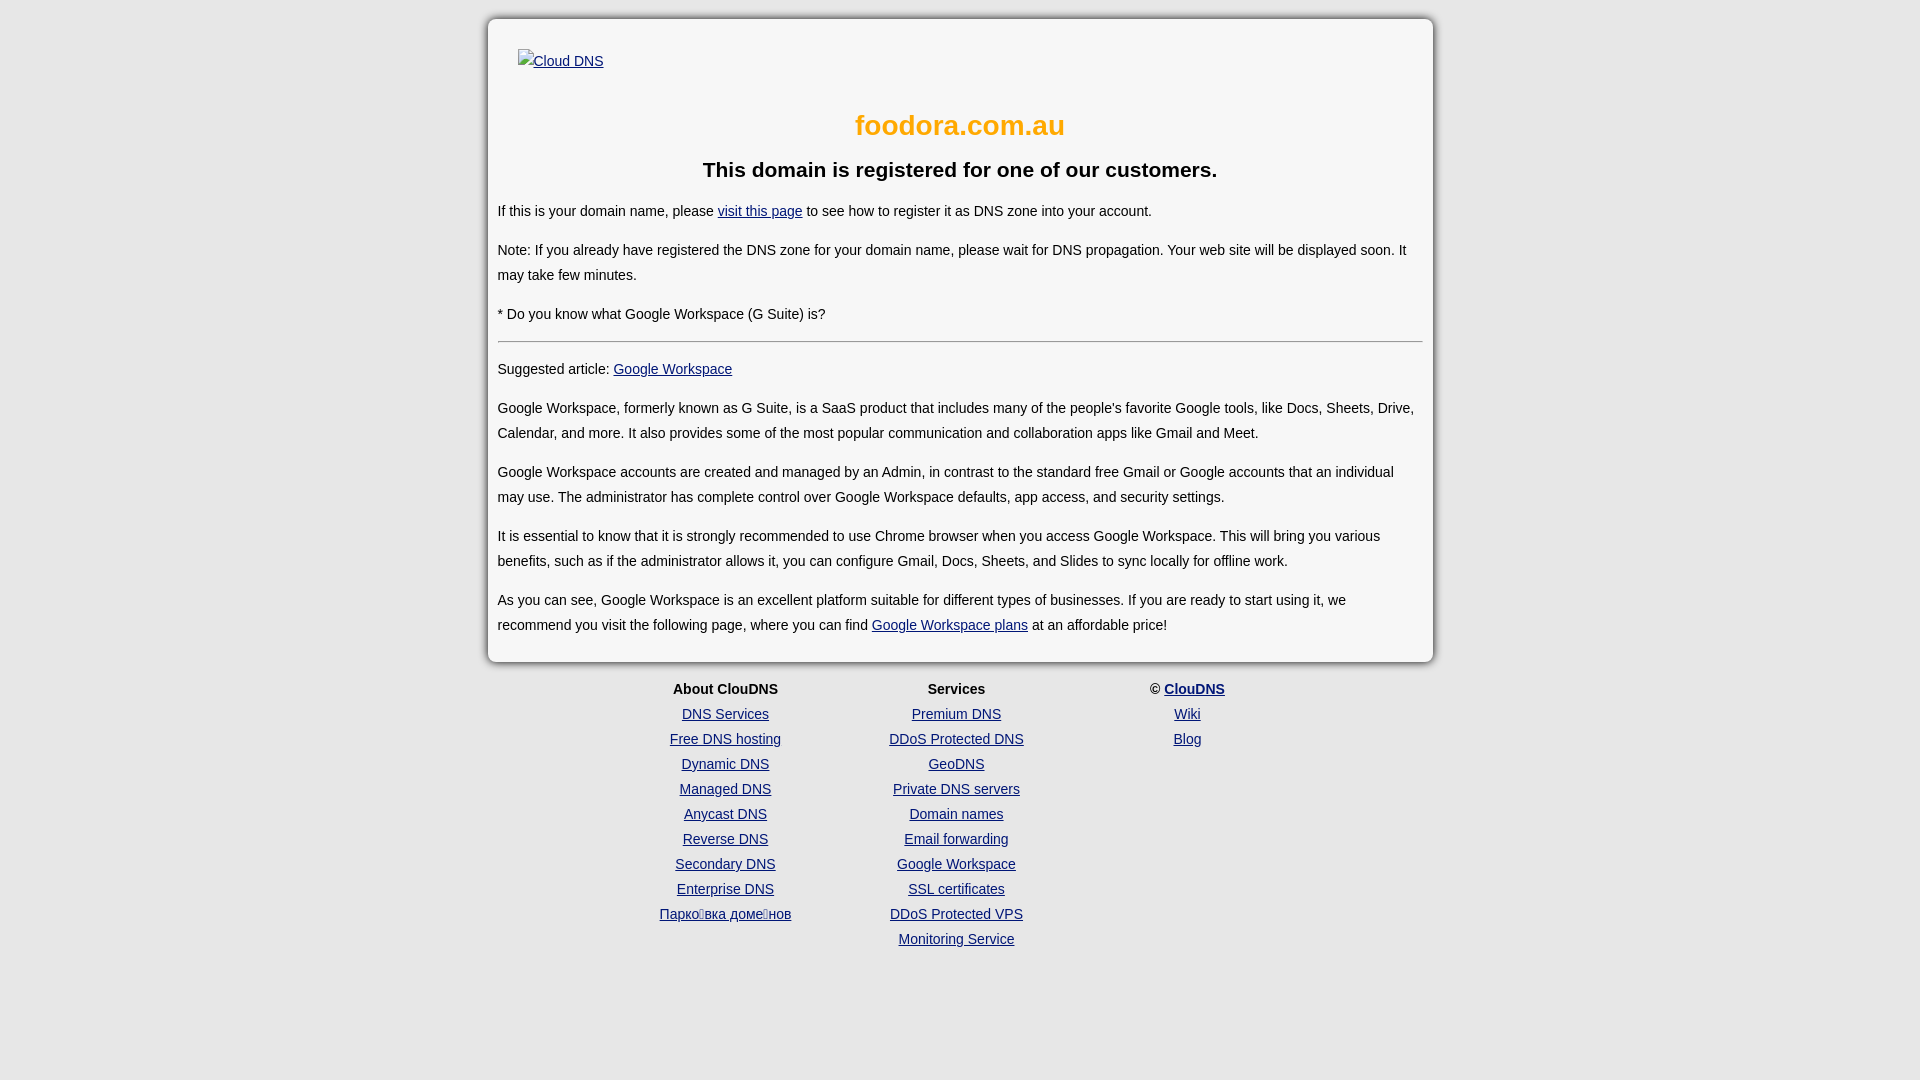 The width and height of the screenshot is (1920, 1080). I want to click on Premium DNS, so click(956, 714).